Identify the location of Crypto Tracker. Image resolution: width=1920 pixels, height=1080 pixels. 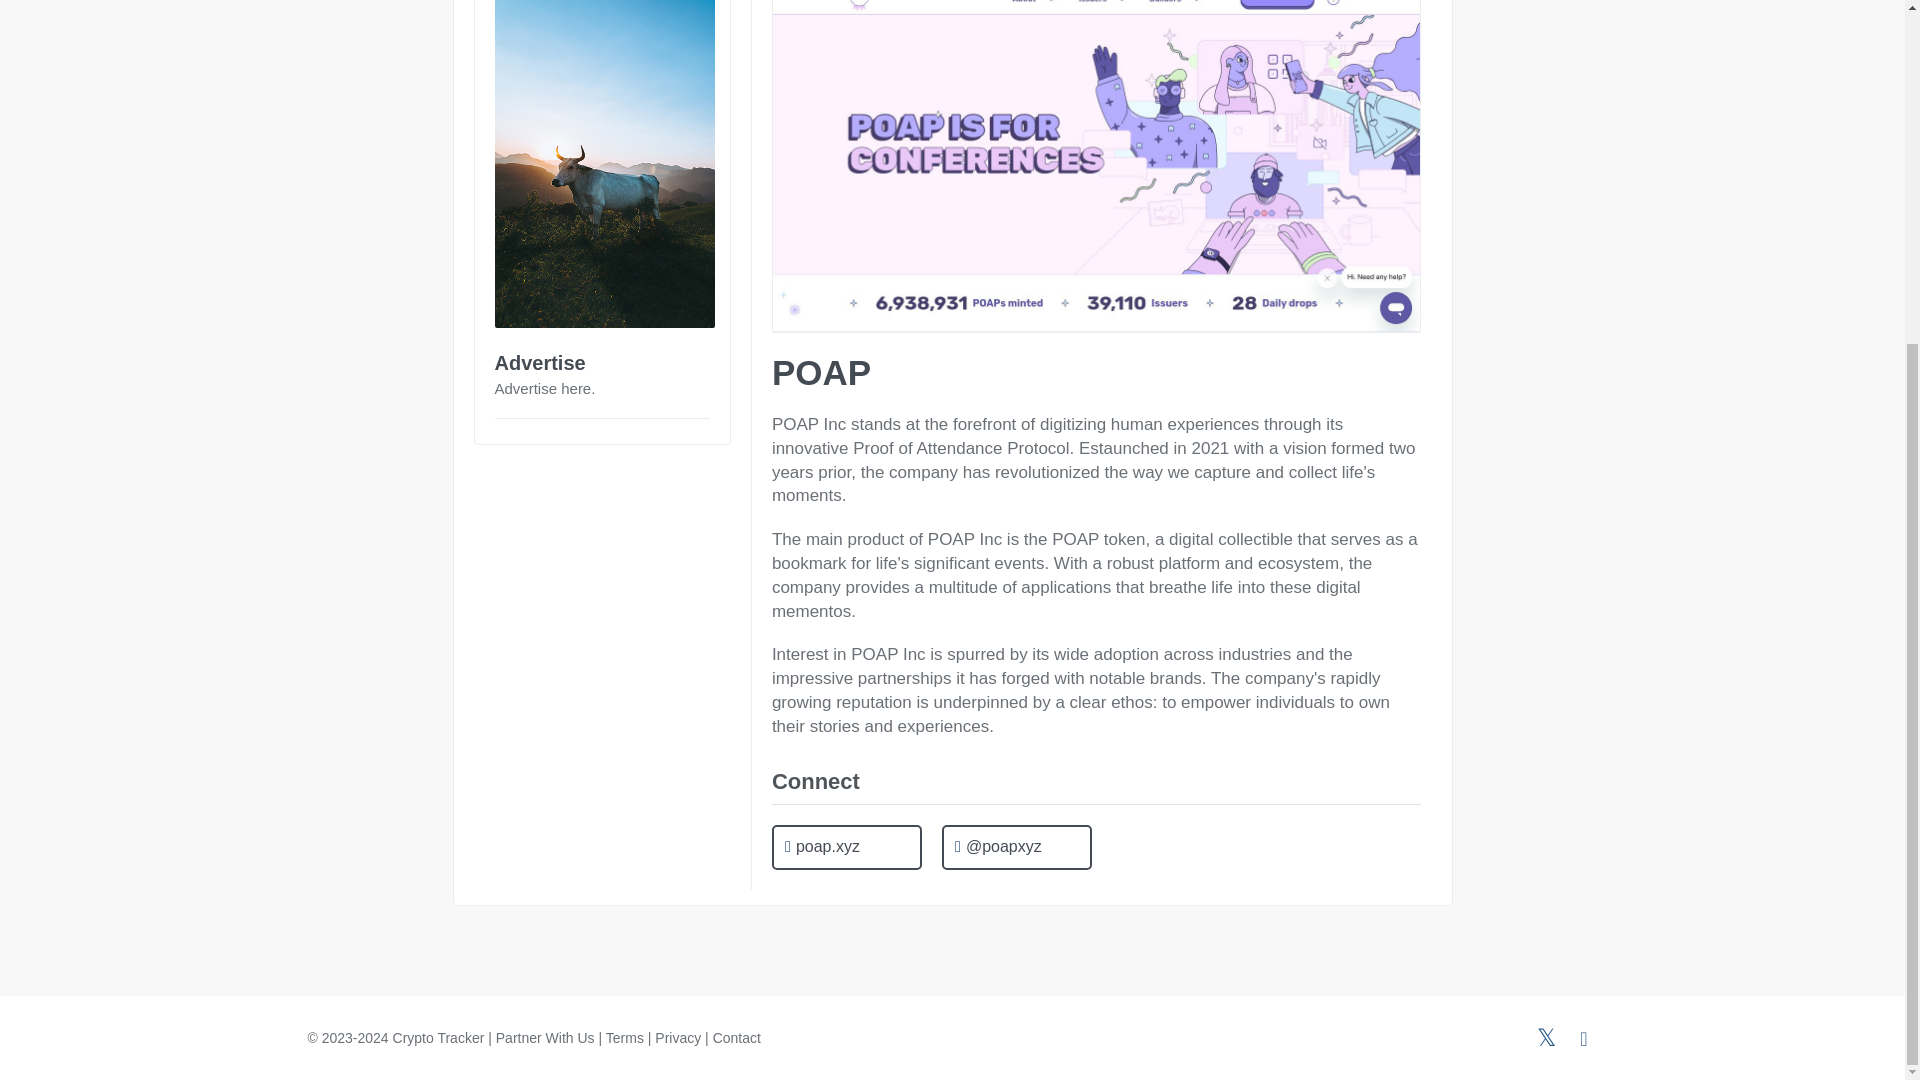
(439, 1038).